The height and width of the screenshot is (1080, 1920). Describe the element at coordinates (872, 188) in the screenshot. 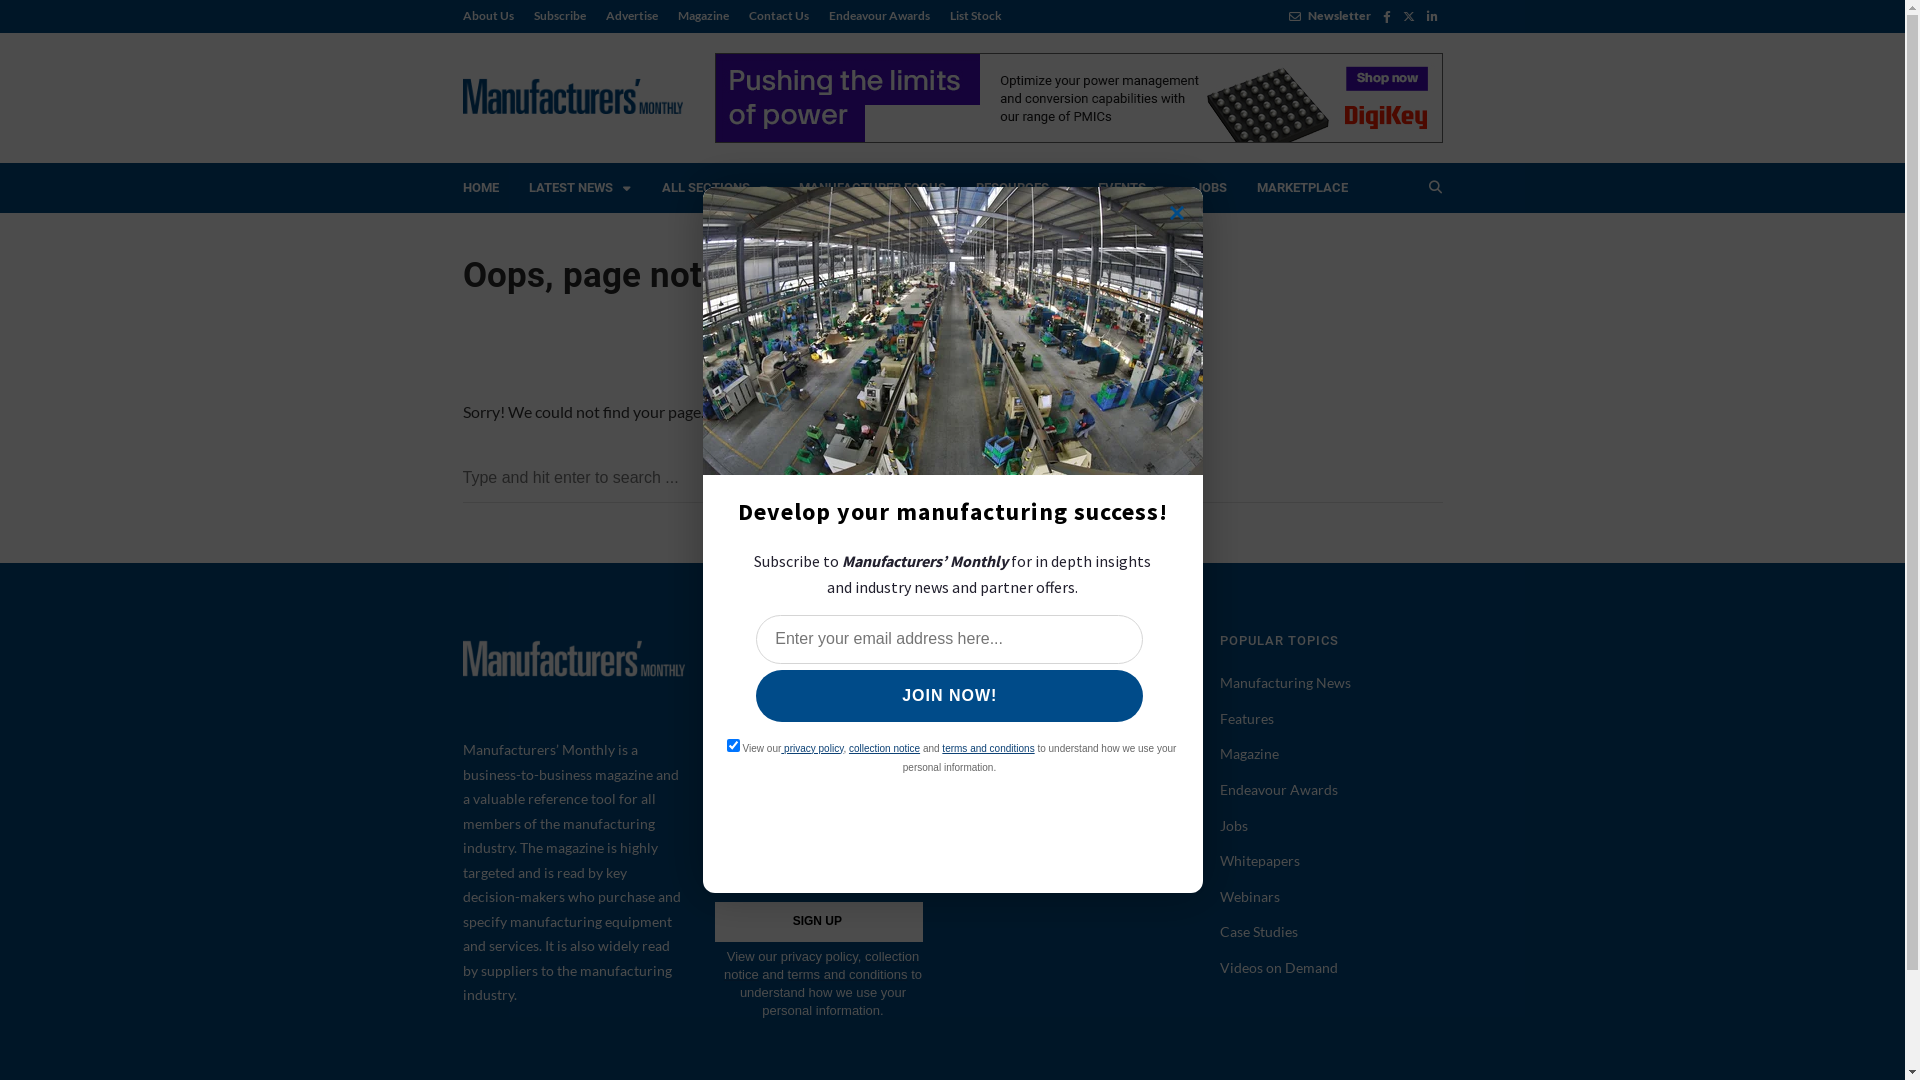

I see `MANUFACTURER FOCUS` at that location.